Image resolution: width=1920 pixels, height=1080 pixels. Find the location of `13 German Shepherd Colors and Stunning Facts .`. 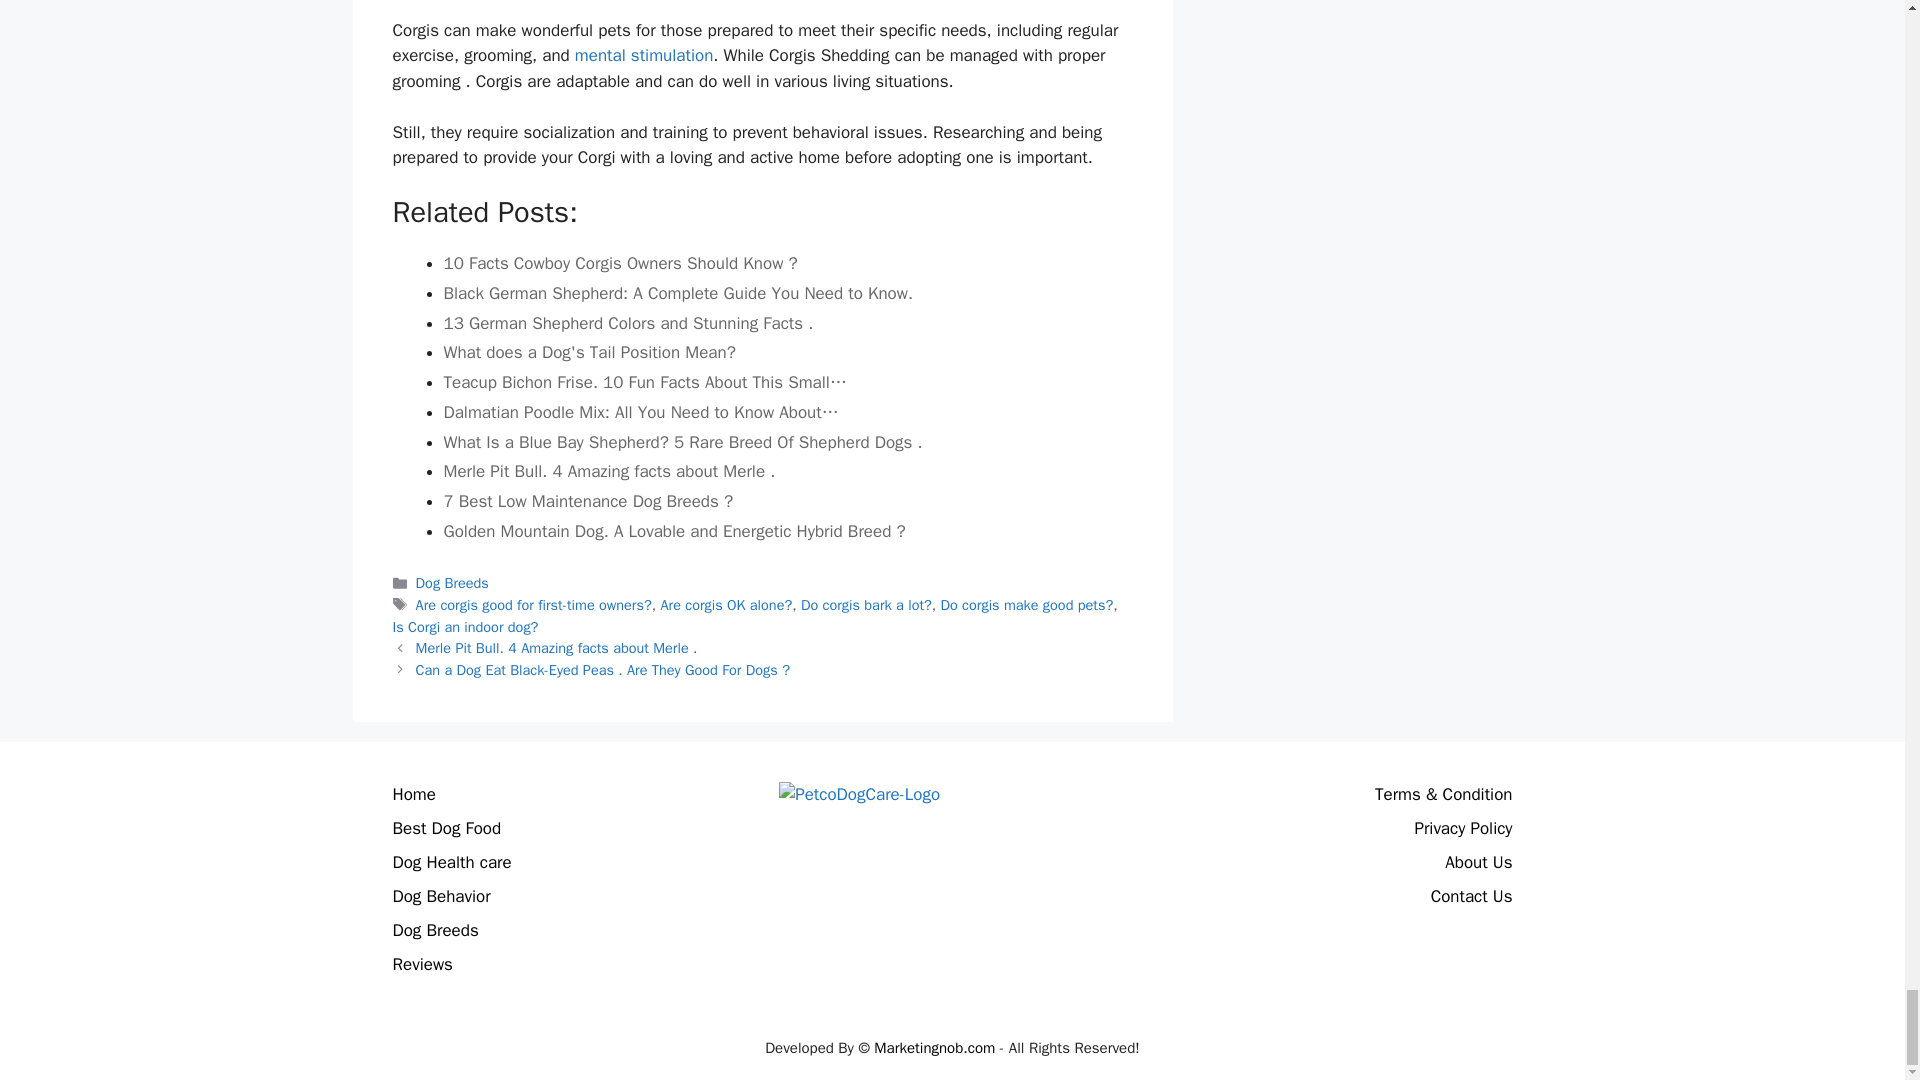

13 German Shepherd Colors and Stunning Facts . is located at coordinates (788, 324).